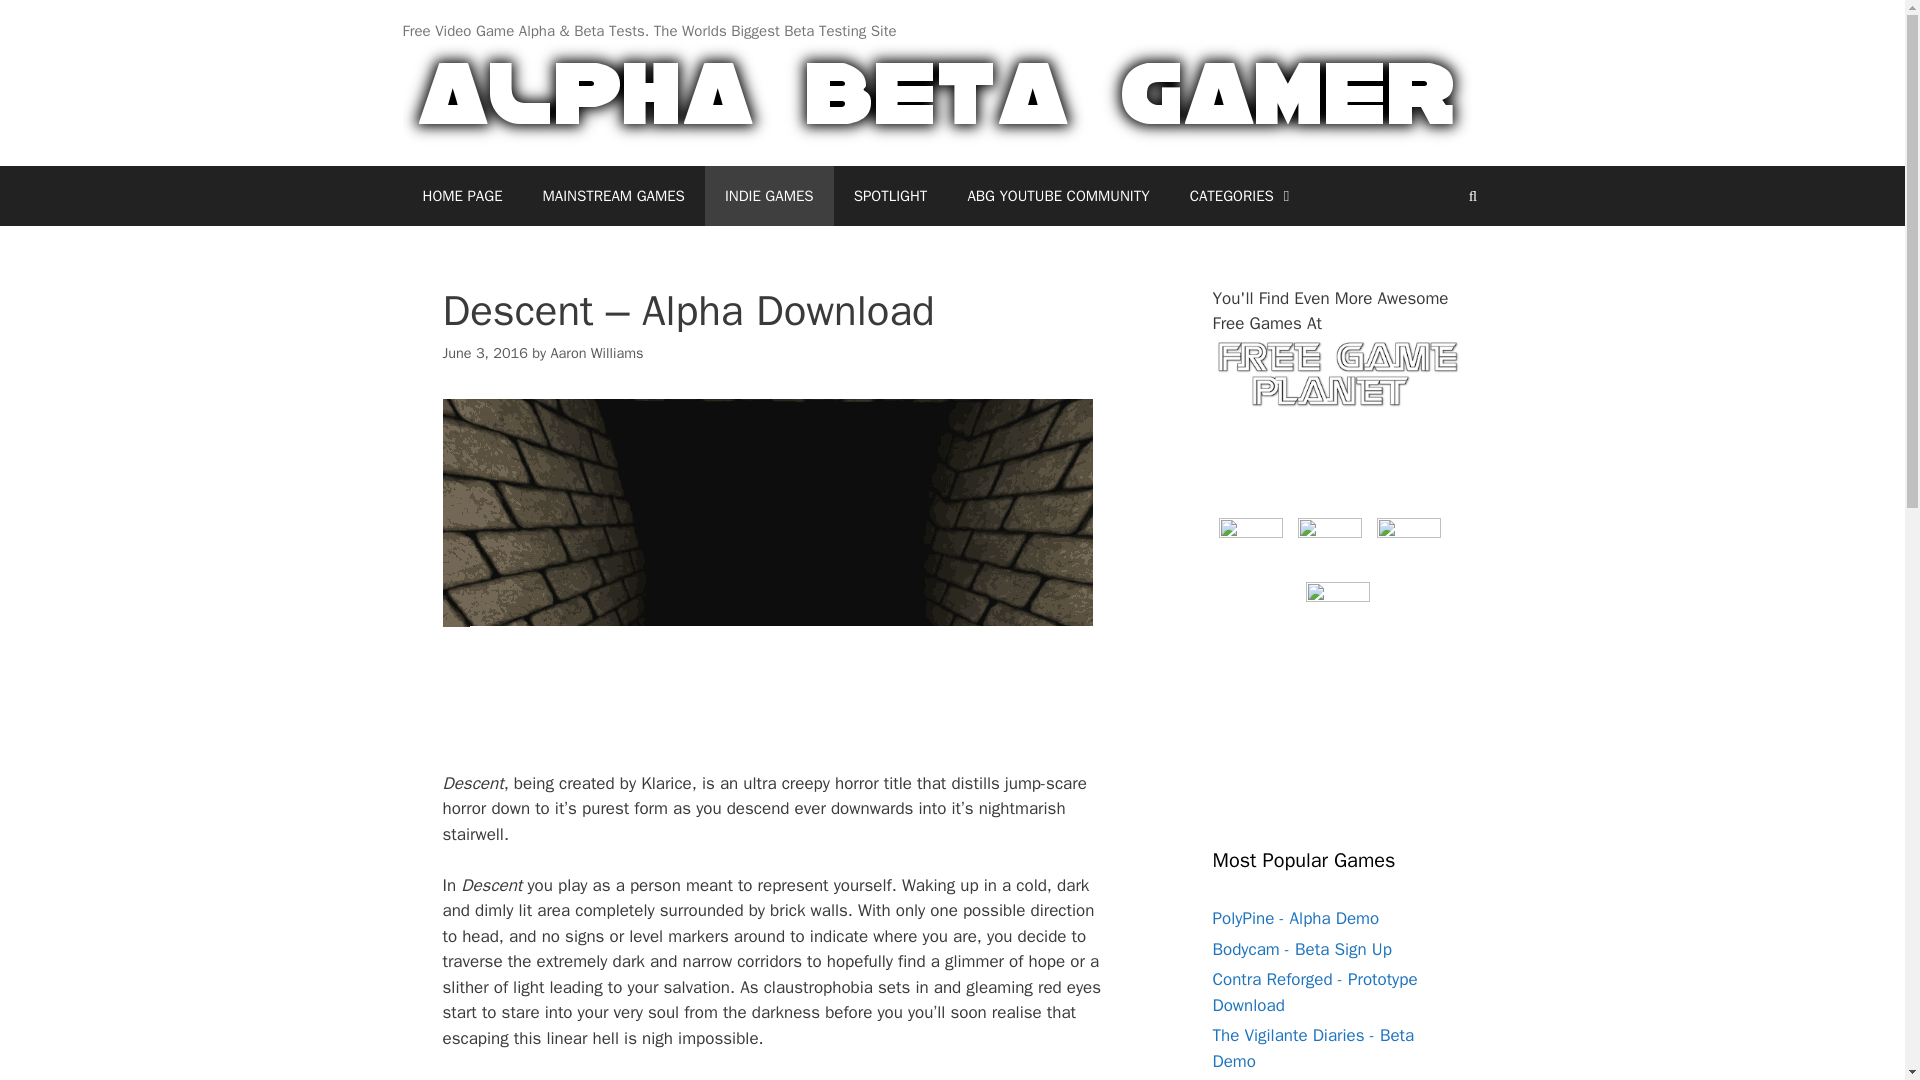  Describe the element at coordinates (890, 196) in the screenshot. I see `SPOTLIGHT` at that location.